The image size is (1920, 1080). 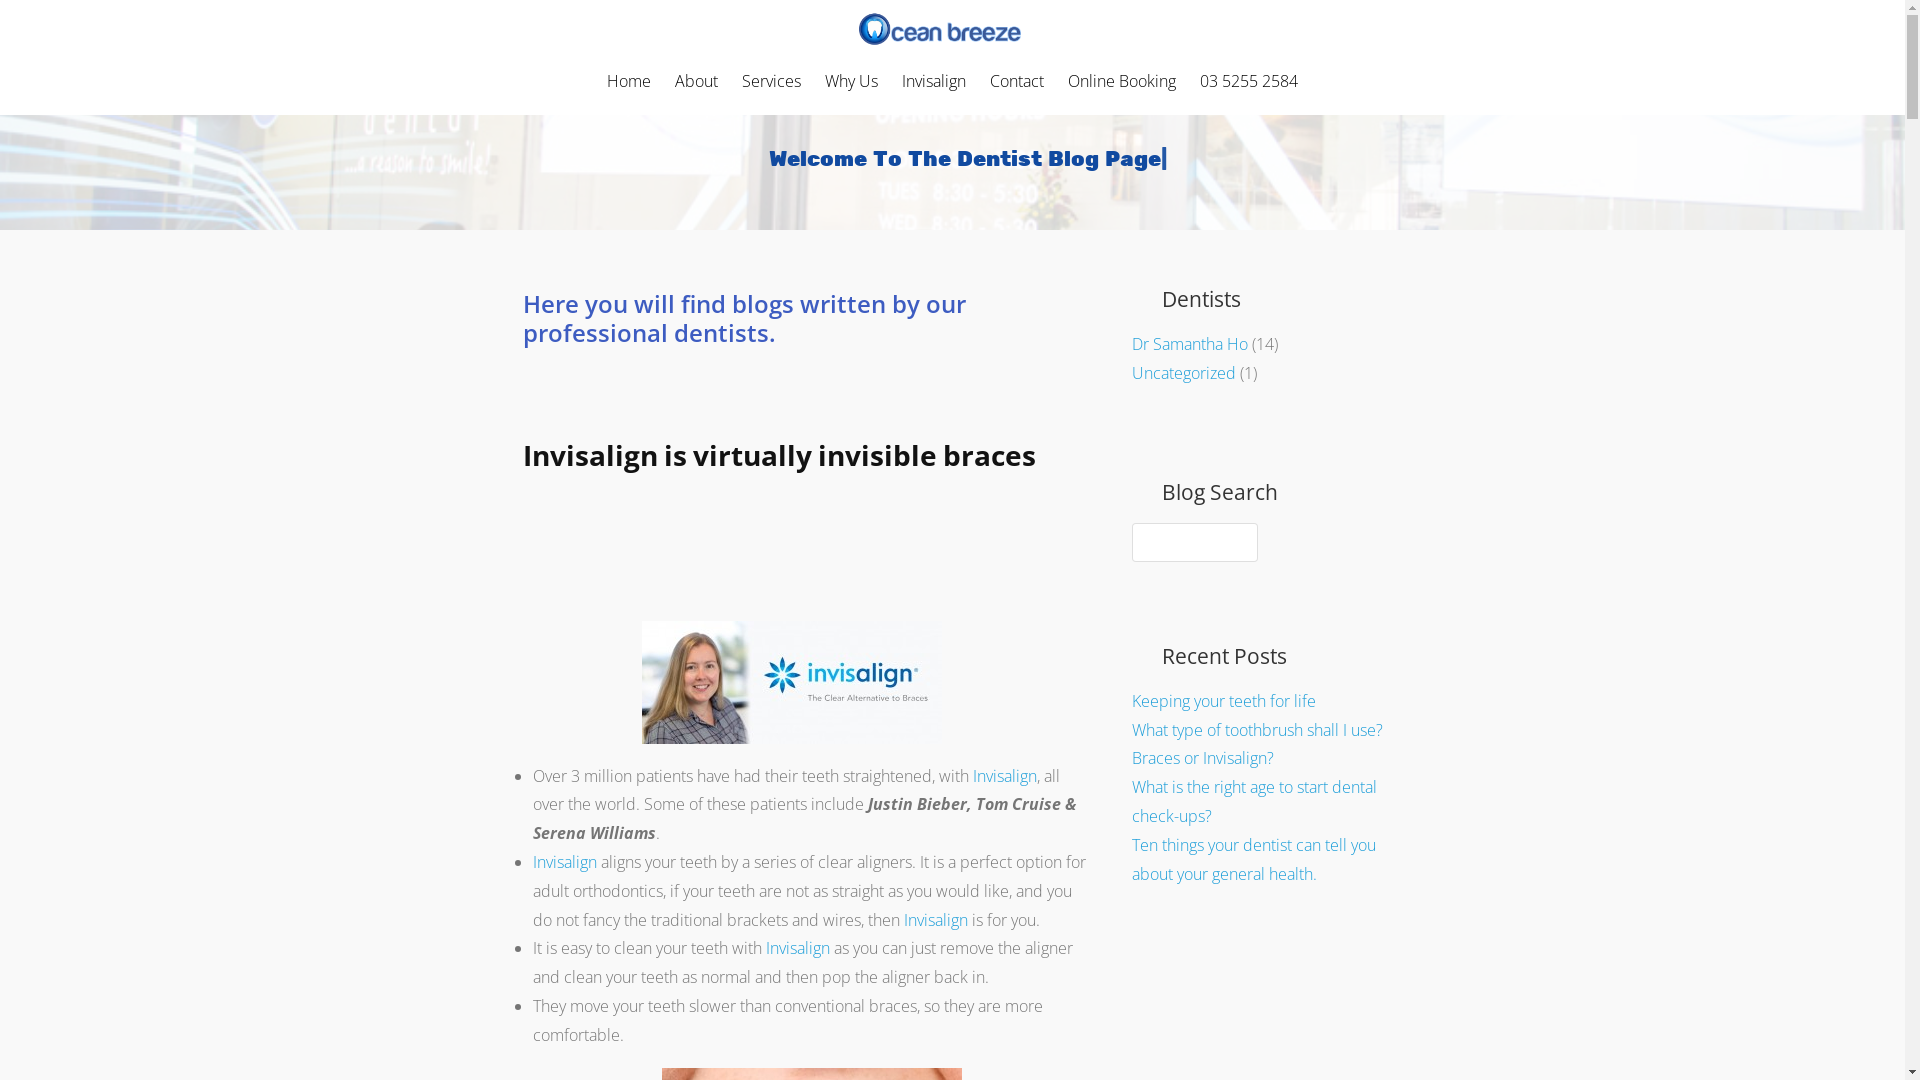 What do you see at coordinates (44, 21) in the screenshot?
I see `Search` at bounding box center [44, 21].